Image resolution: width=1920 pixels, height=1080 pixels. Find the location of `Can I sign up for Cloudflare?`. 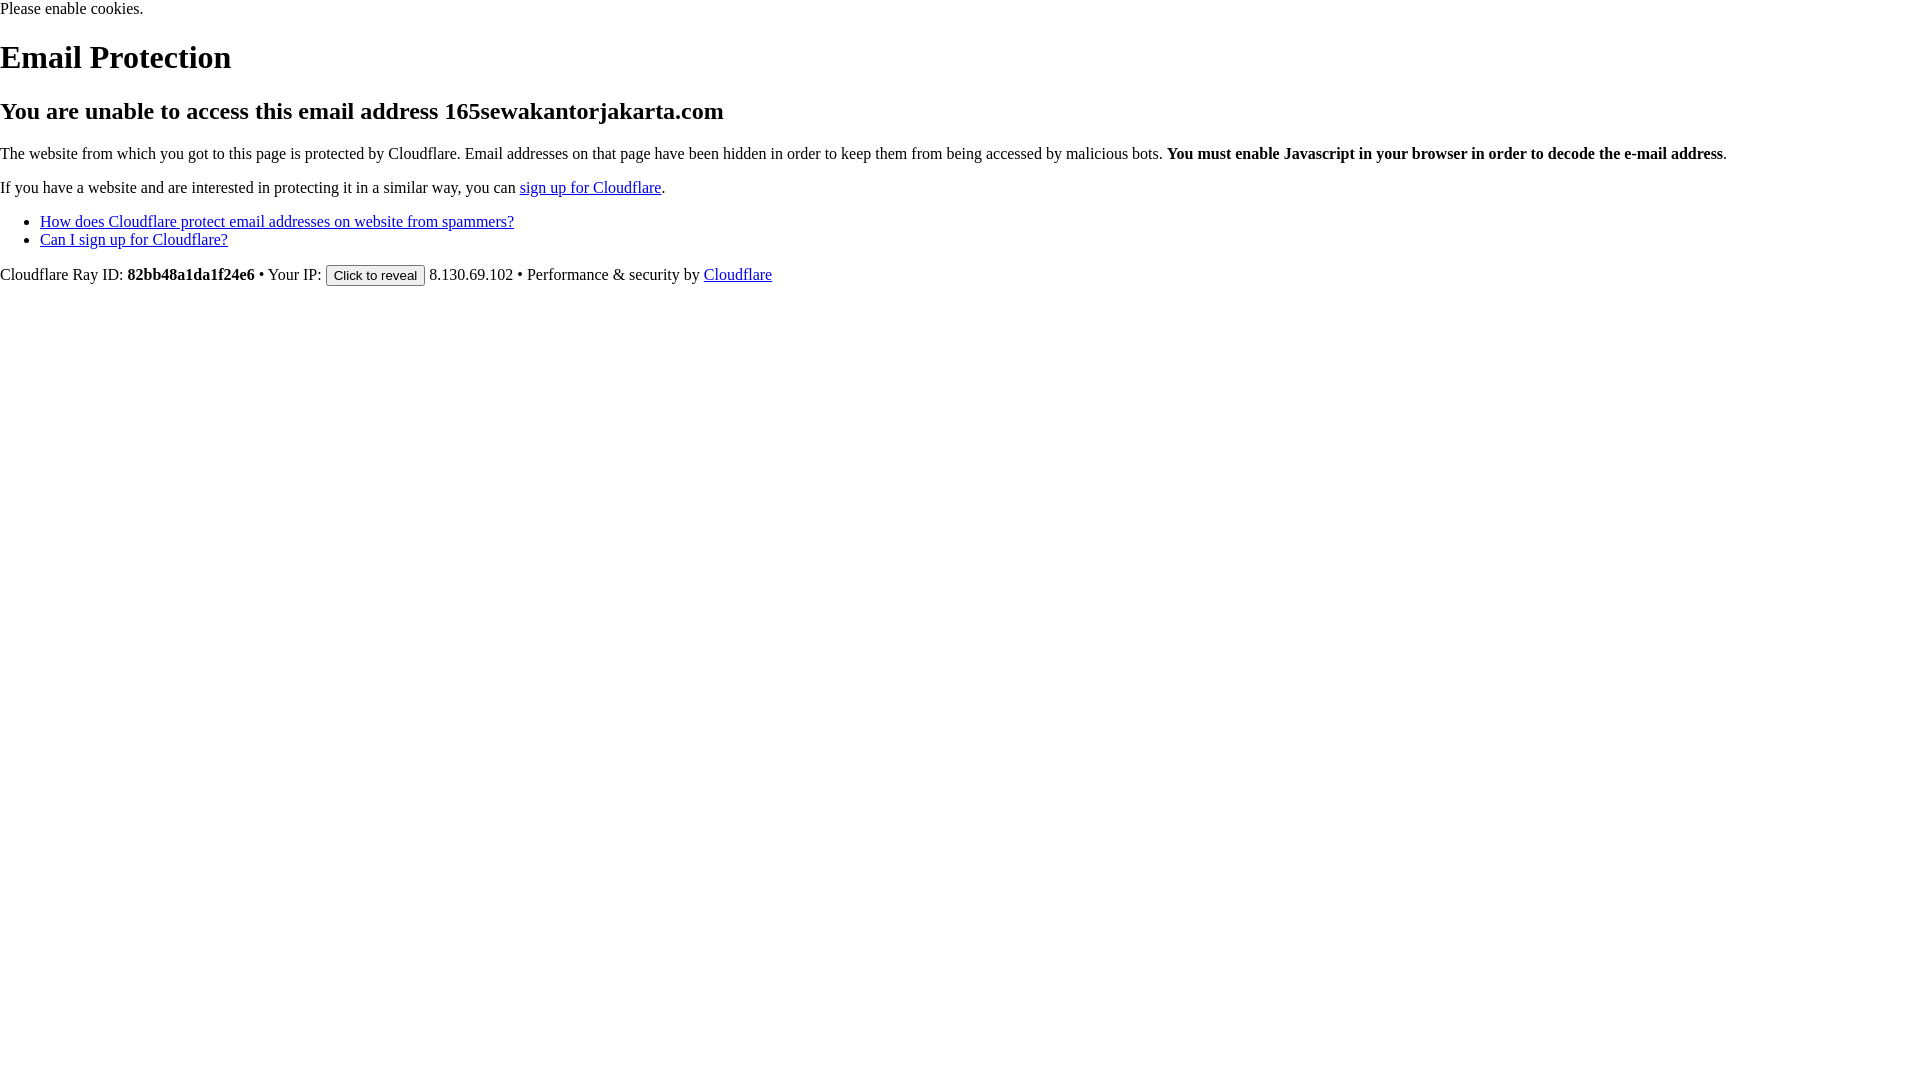

Can I sign up for Cloudflare? is located at coordinates (134, 240).